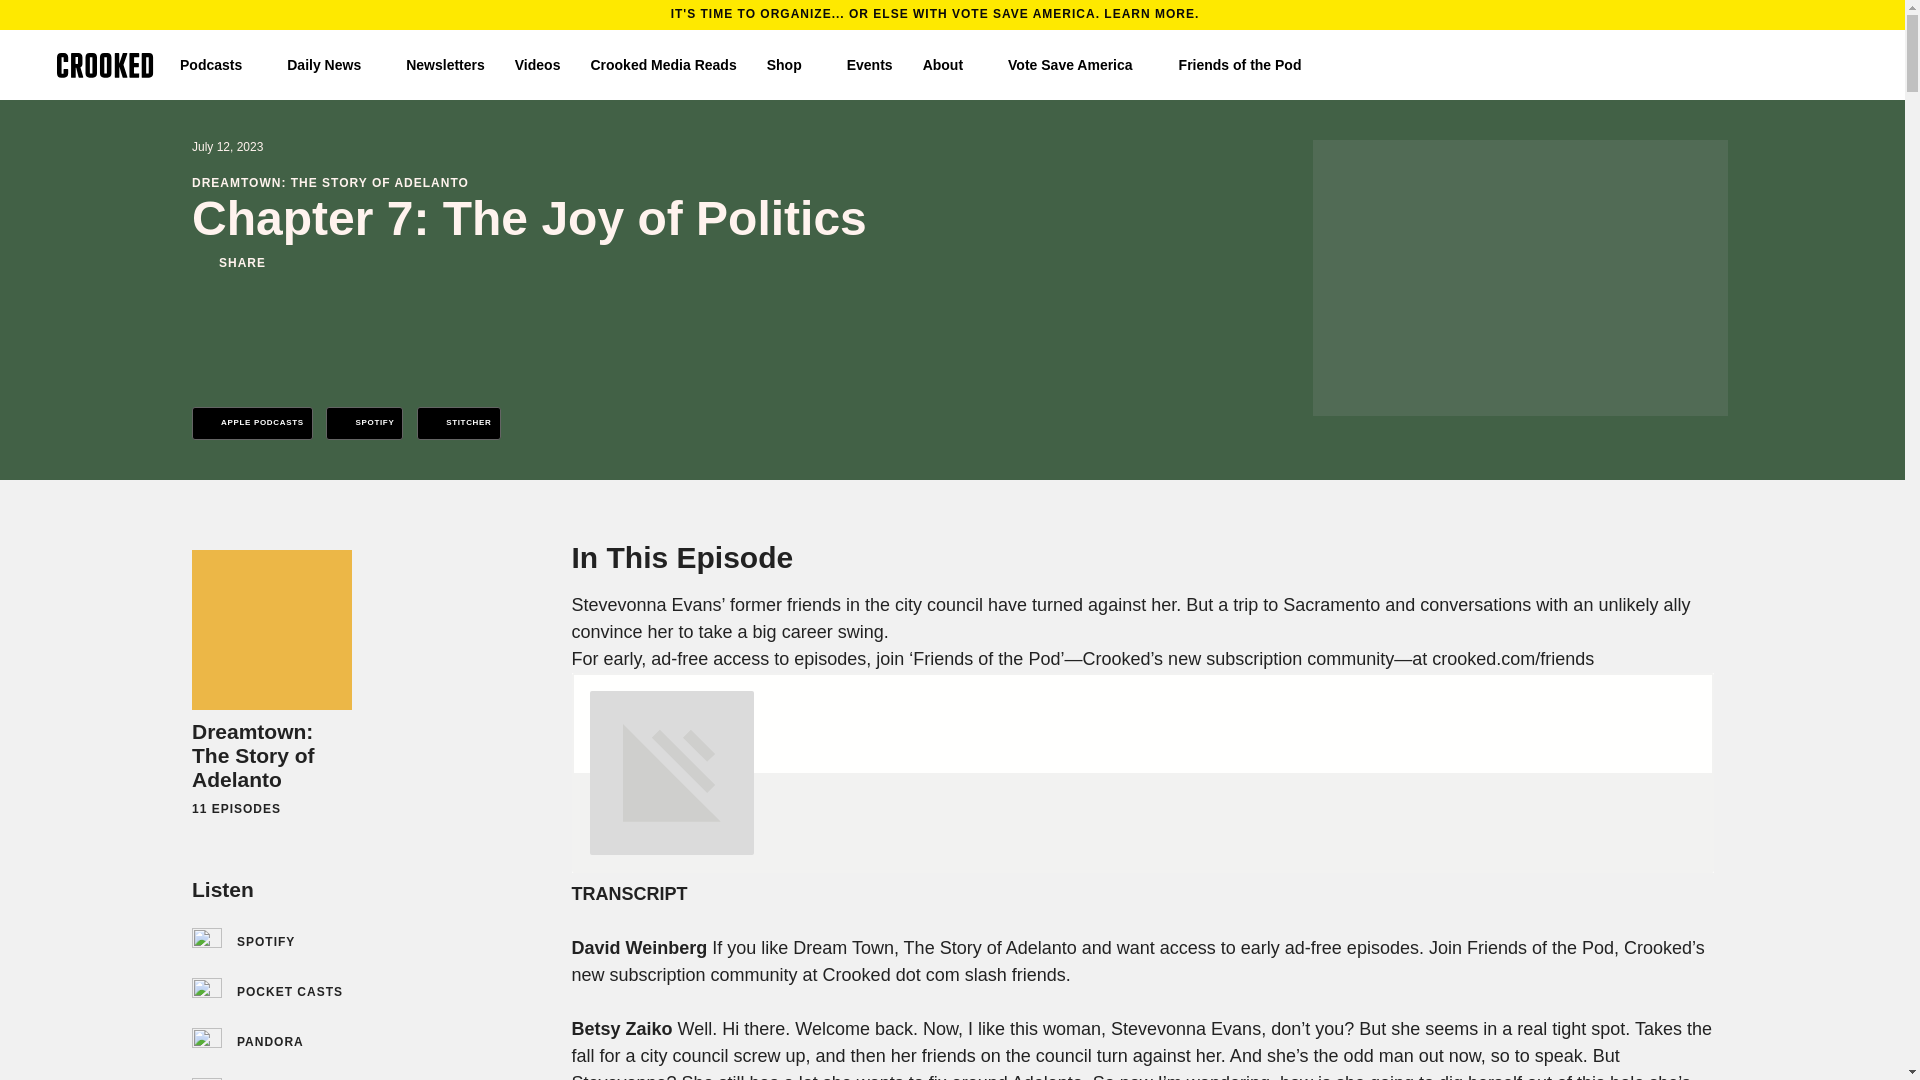  Describe the element at coordinates (869, 64) in the screenshot. I see `Events` at that location.